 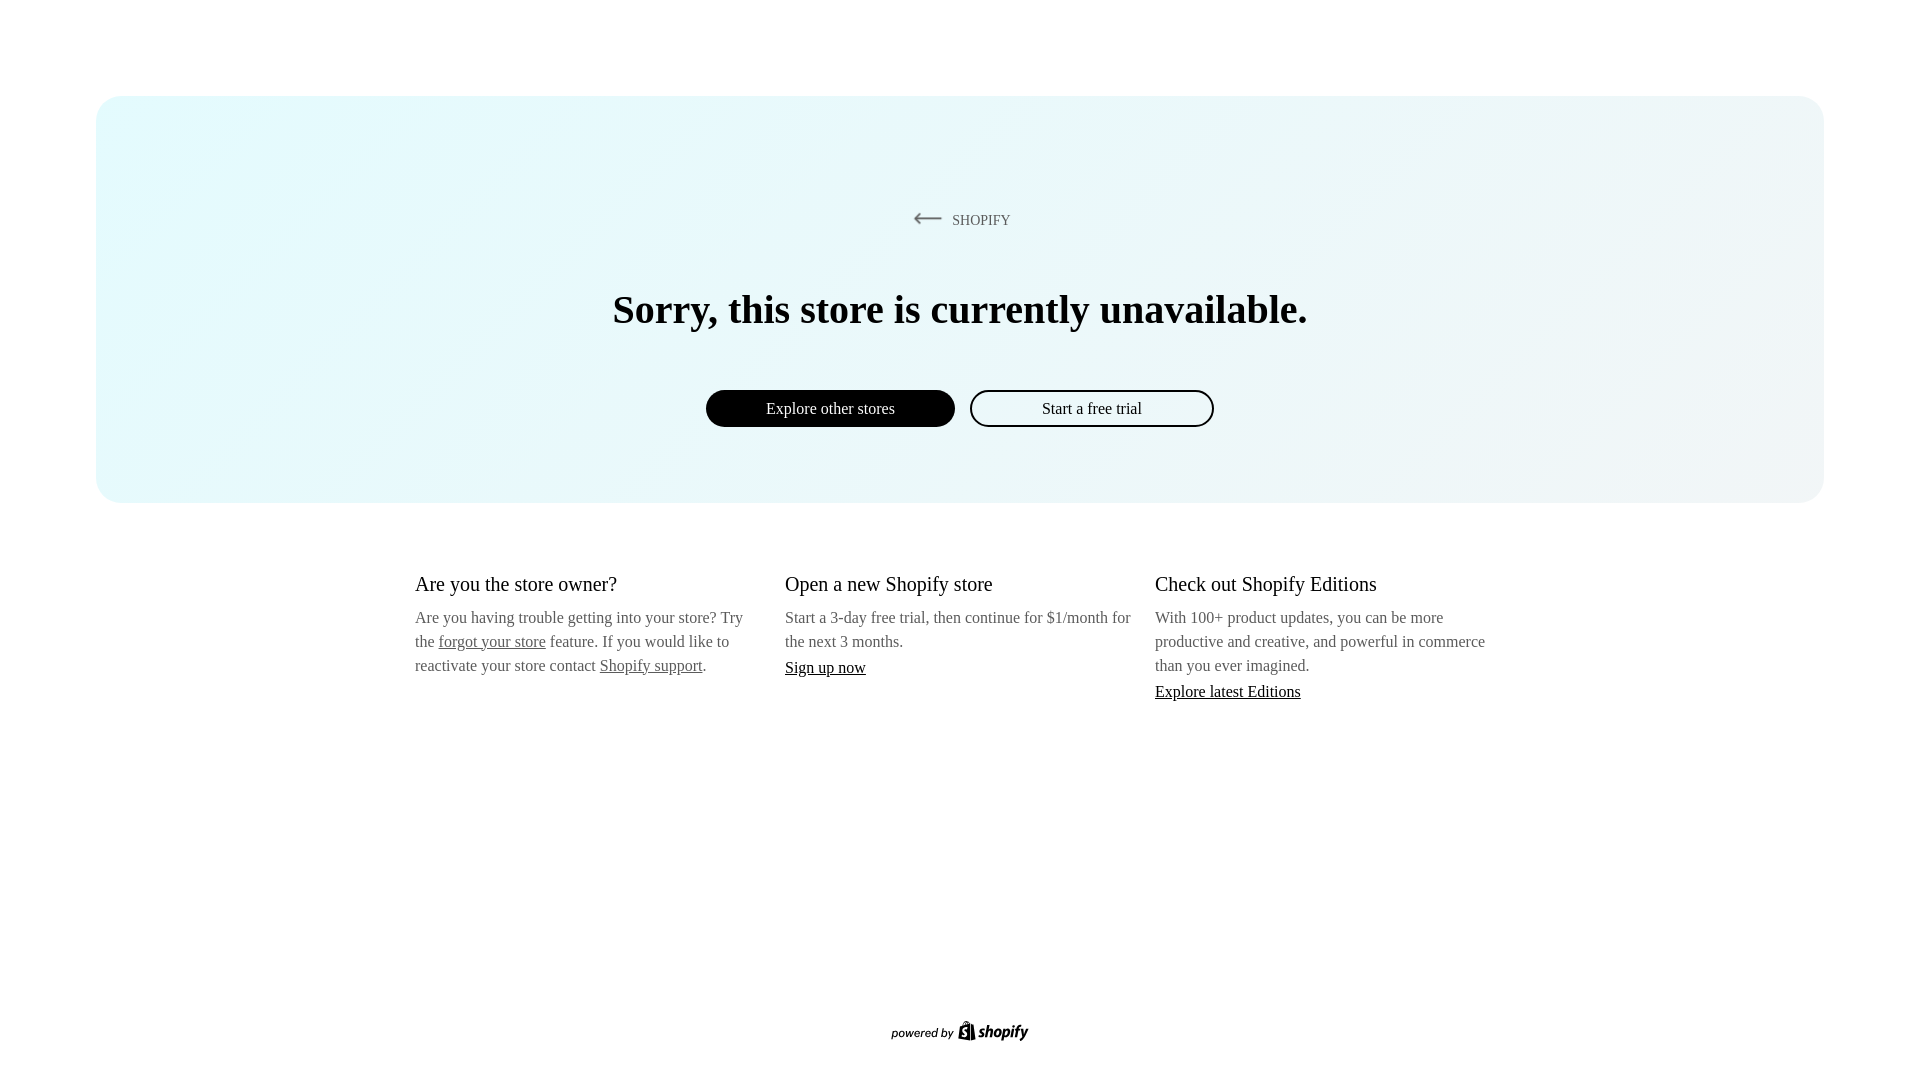 I want to click on Sign up now, so click(x=825, y=667).